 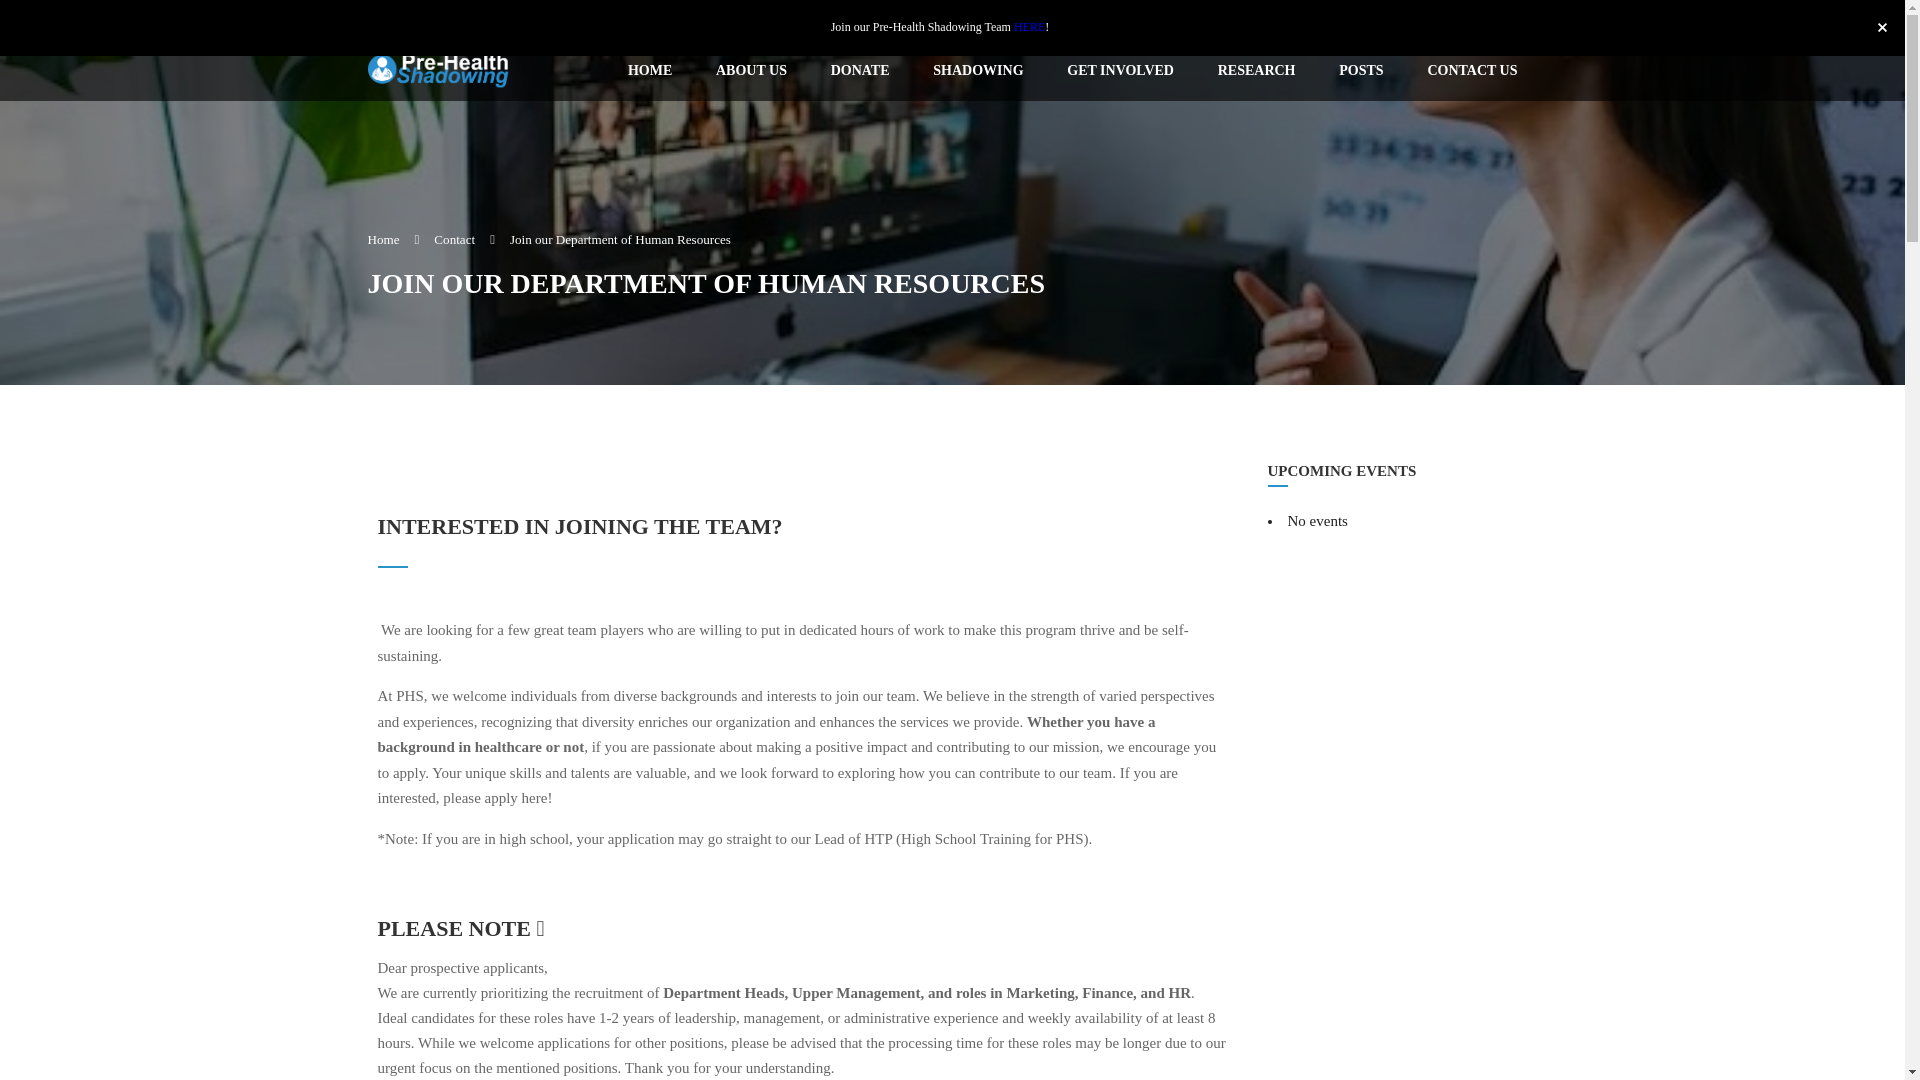 I want to click on Login, so click(x=1520, y=20).